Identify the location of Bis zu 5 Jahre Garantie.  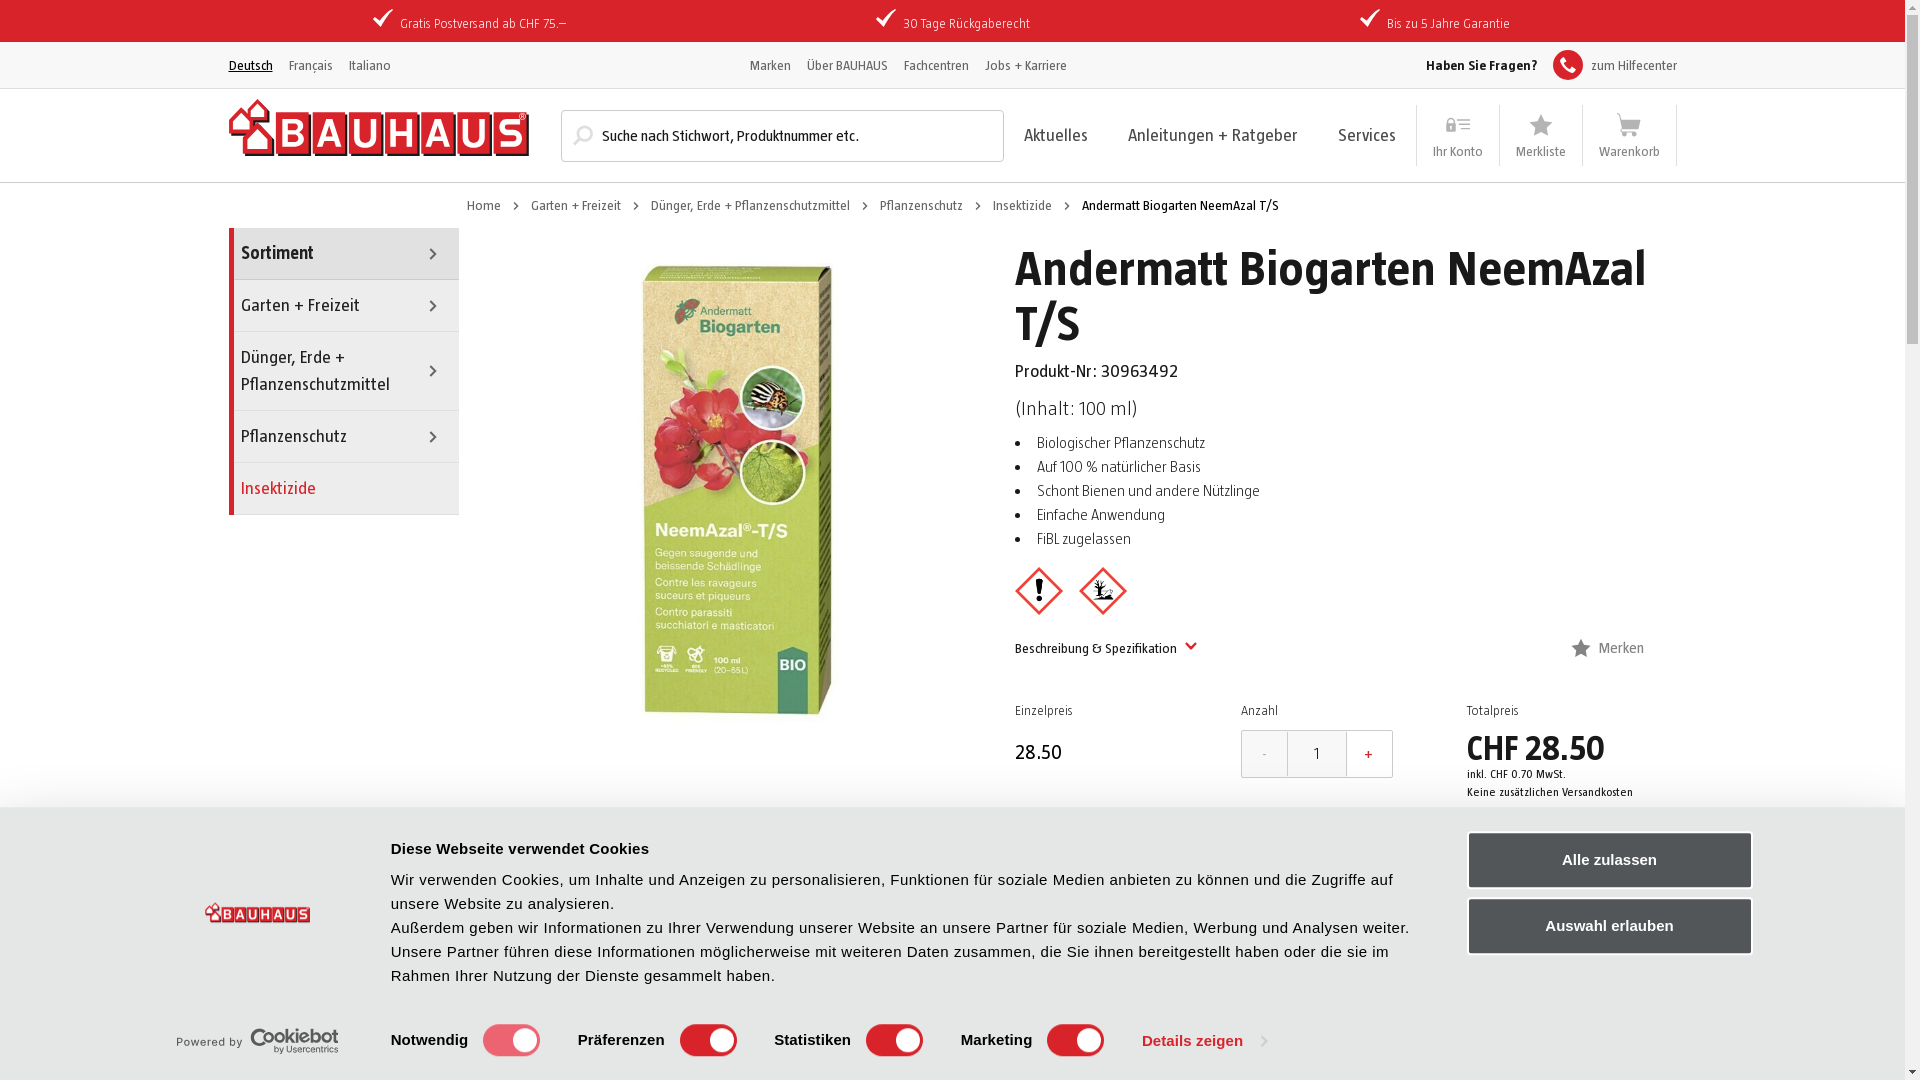
(1448, 23).